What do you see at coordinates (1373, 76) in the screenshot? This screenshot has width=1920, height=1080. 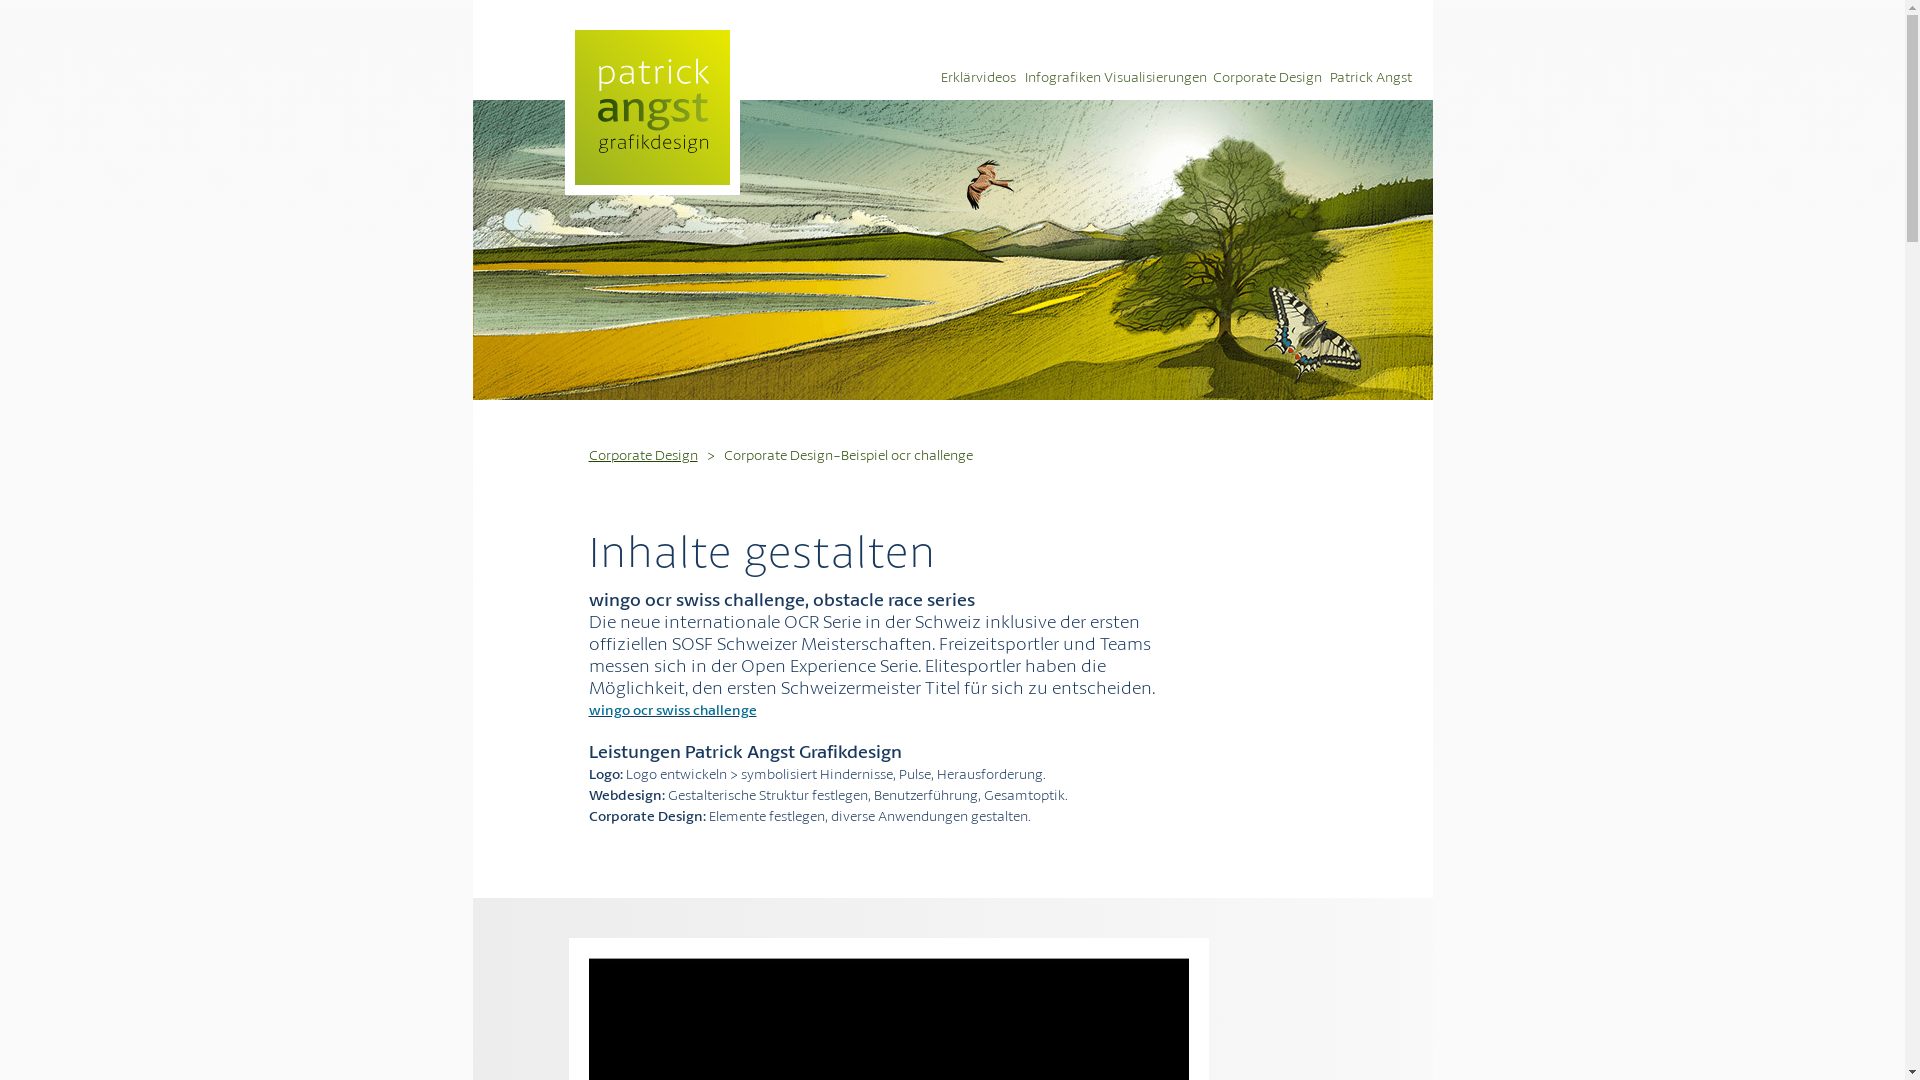 I see `Patrick Angst` at bounding box center [1373, 76].